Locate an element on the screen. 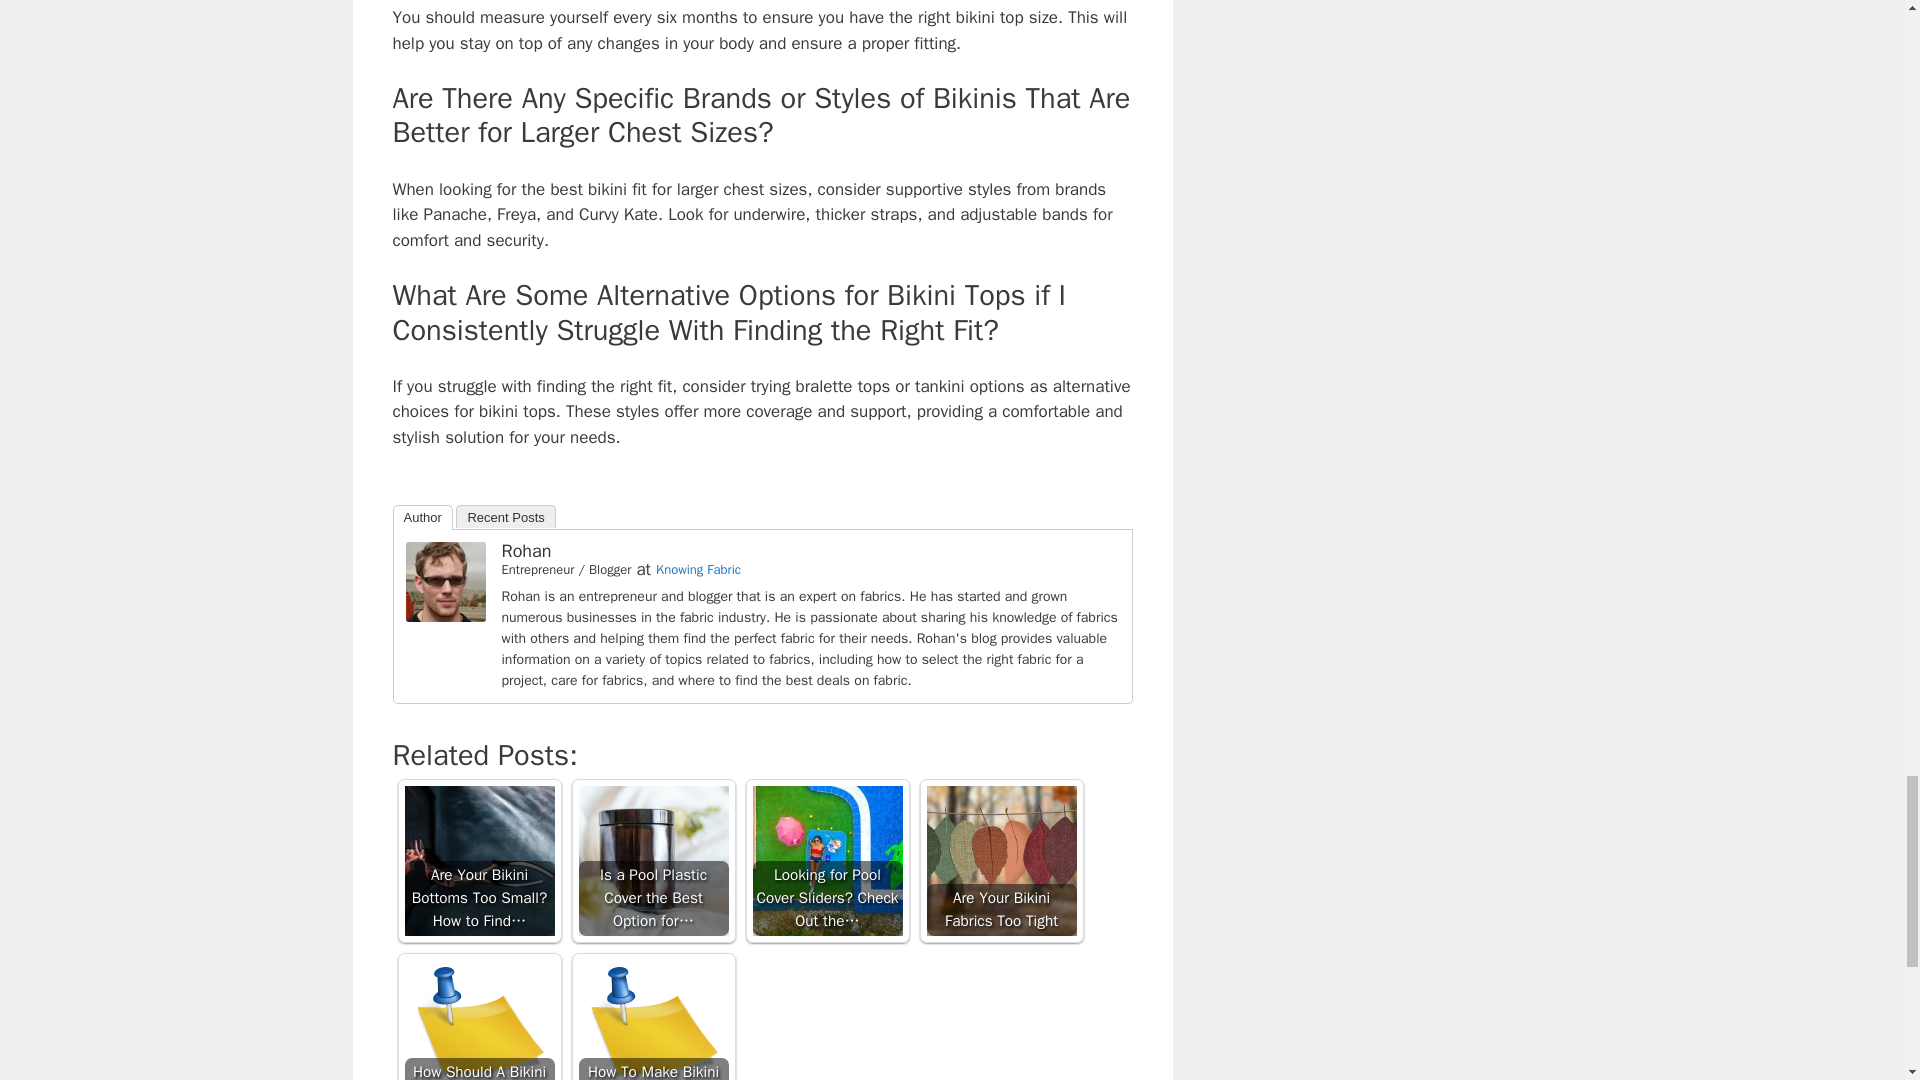 The height and width of the screenshot is (1080, 1920). Author is located at coordinates (421, 518).